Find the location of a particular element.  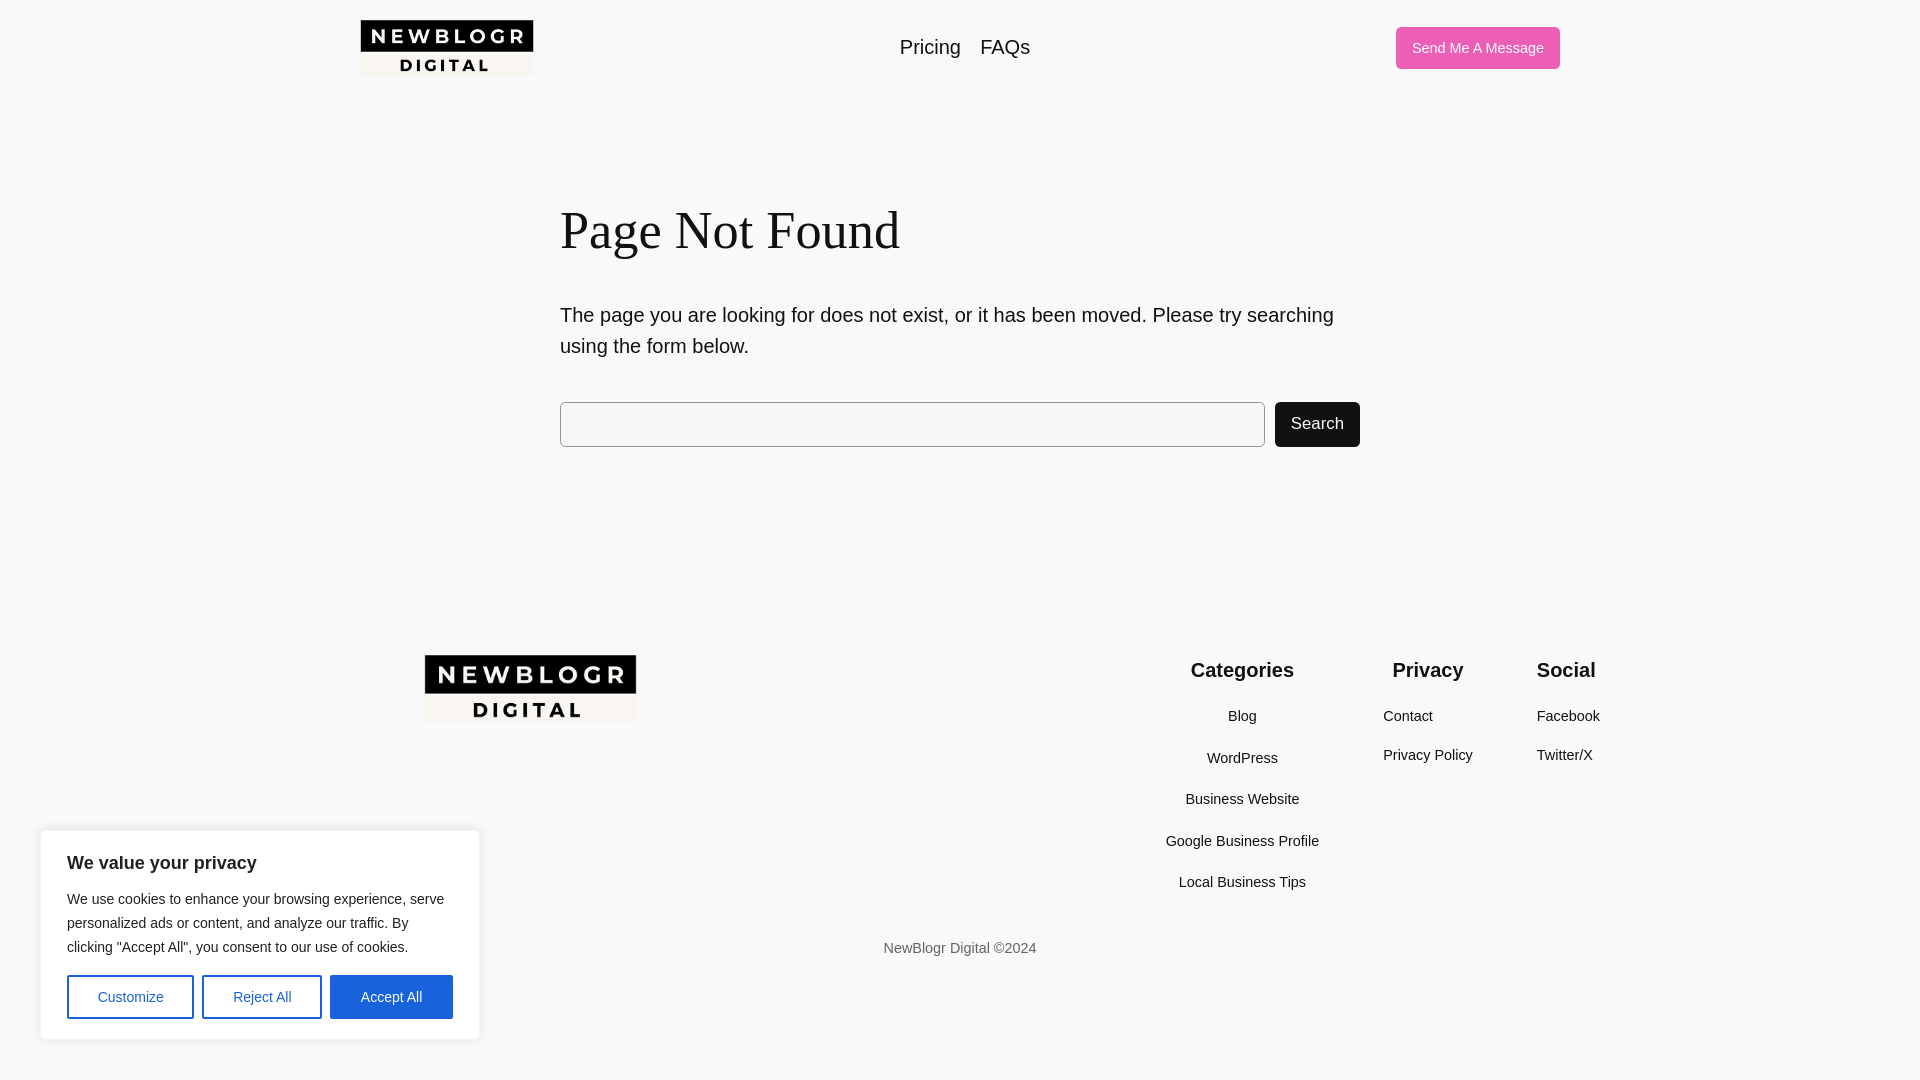

Customize is located at coordinates (130, 997).